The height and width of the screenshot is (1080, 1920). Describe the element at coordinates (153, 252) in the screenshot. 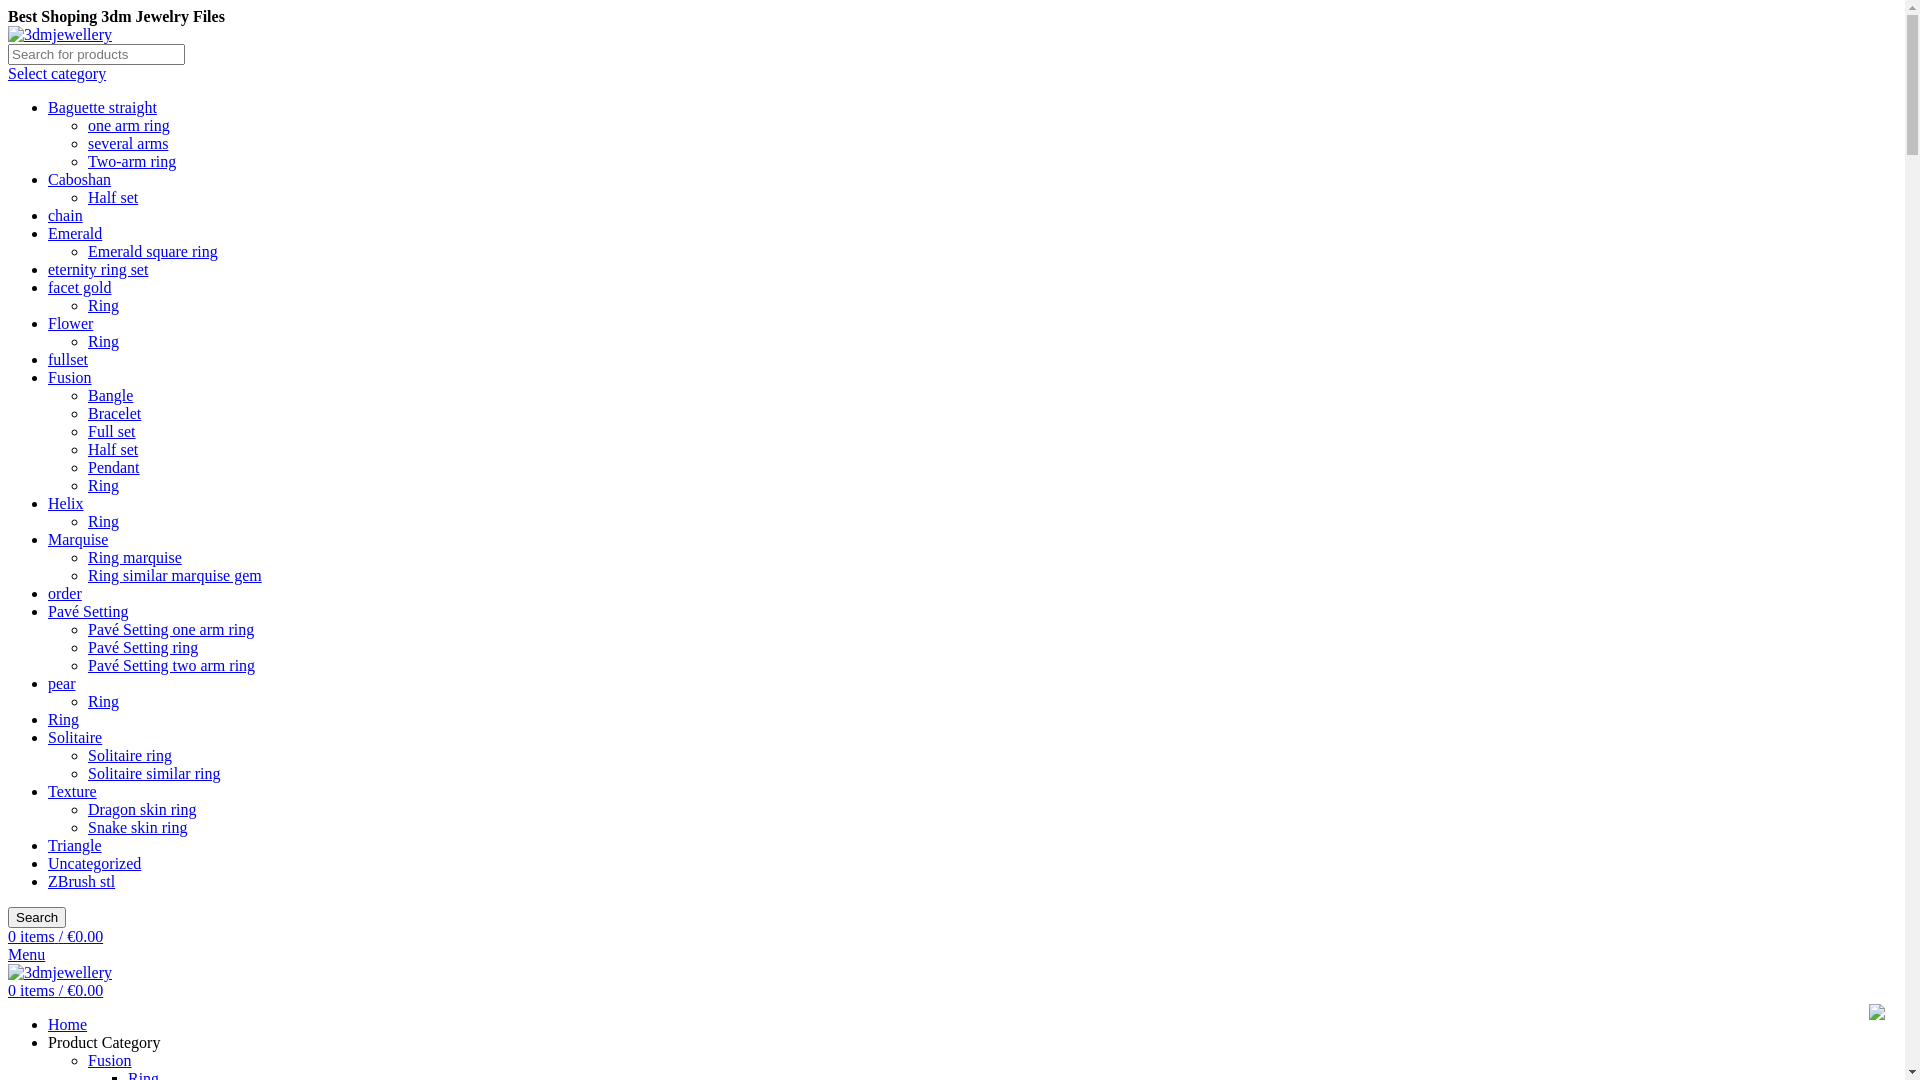

I see `Emerald square ring` at that location.